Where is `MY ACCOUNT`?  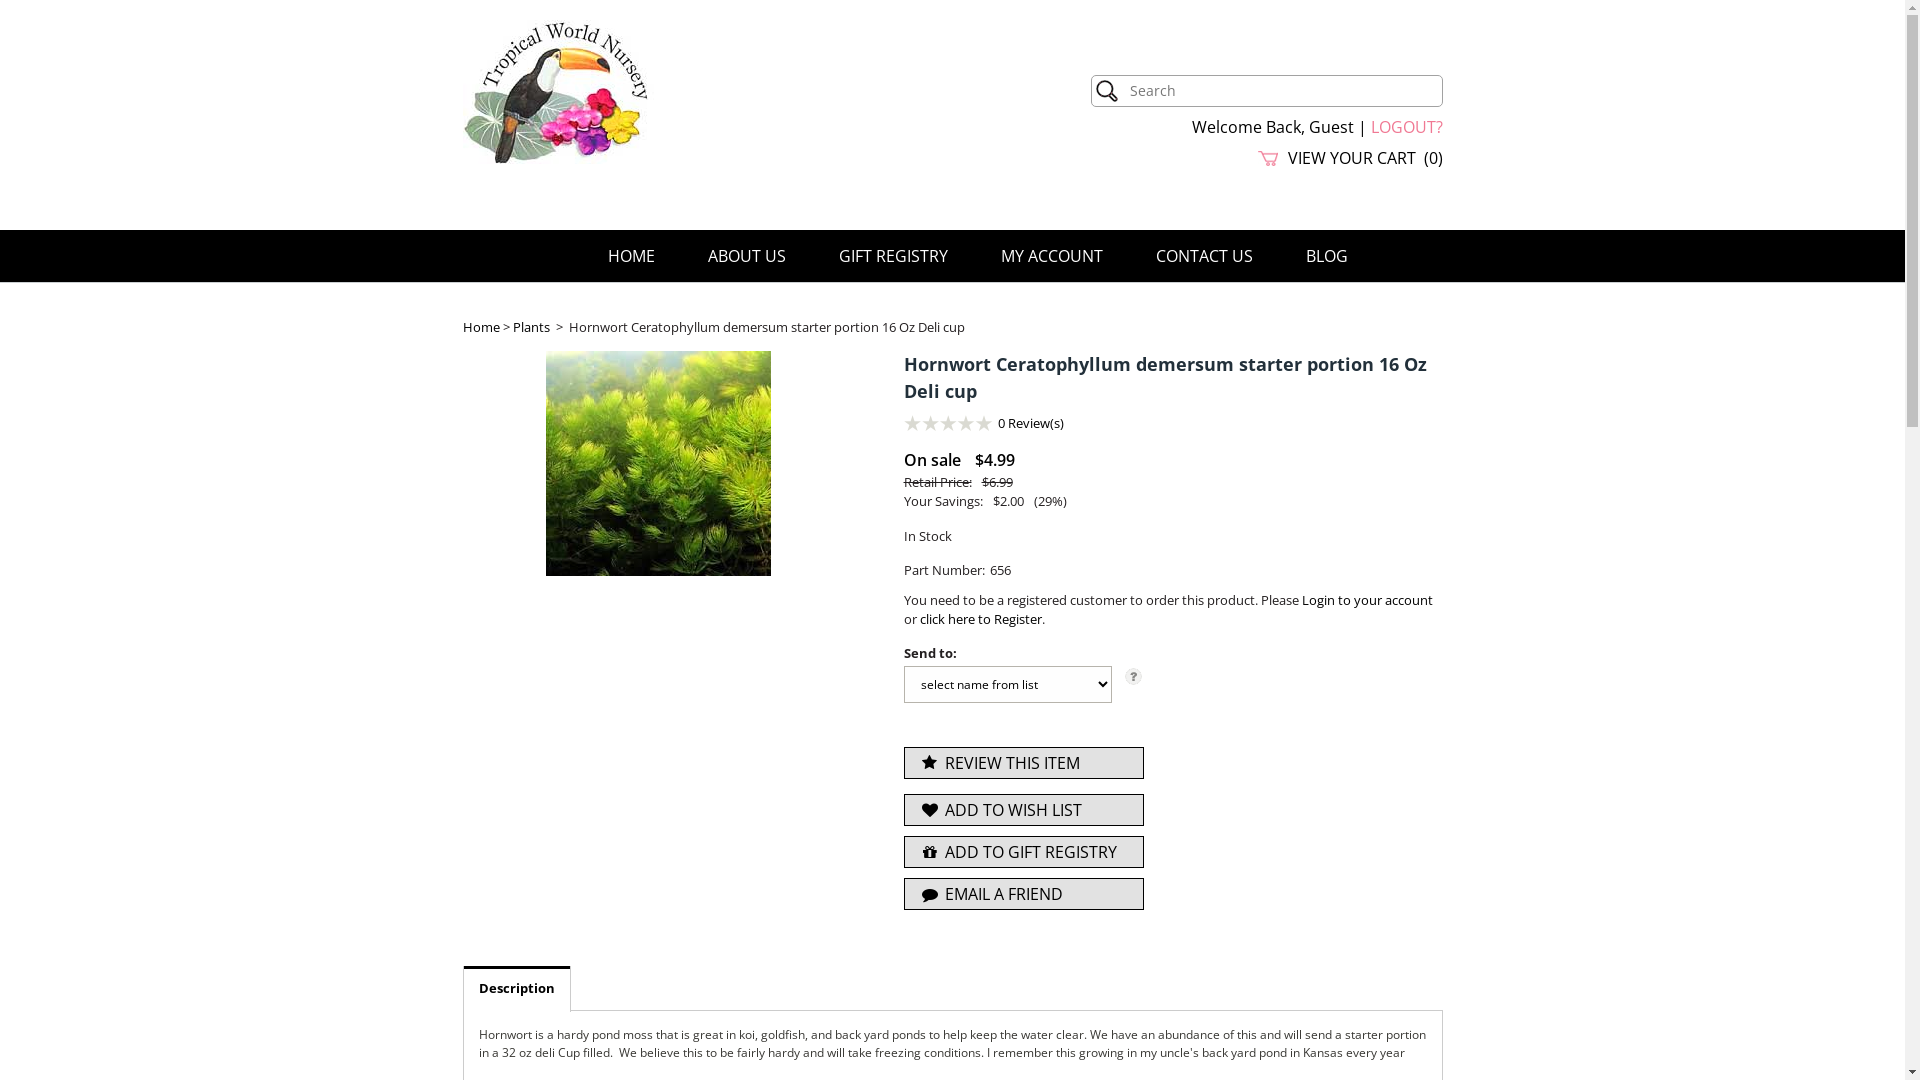
MY ACCOUNT is located at coordinates (1051, 256).